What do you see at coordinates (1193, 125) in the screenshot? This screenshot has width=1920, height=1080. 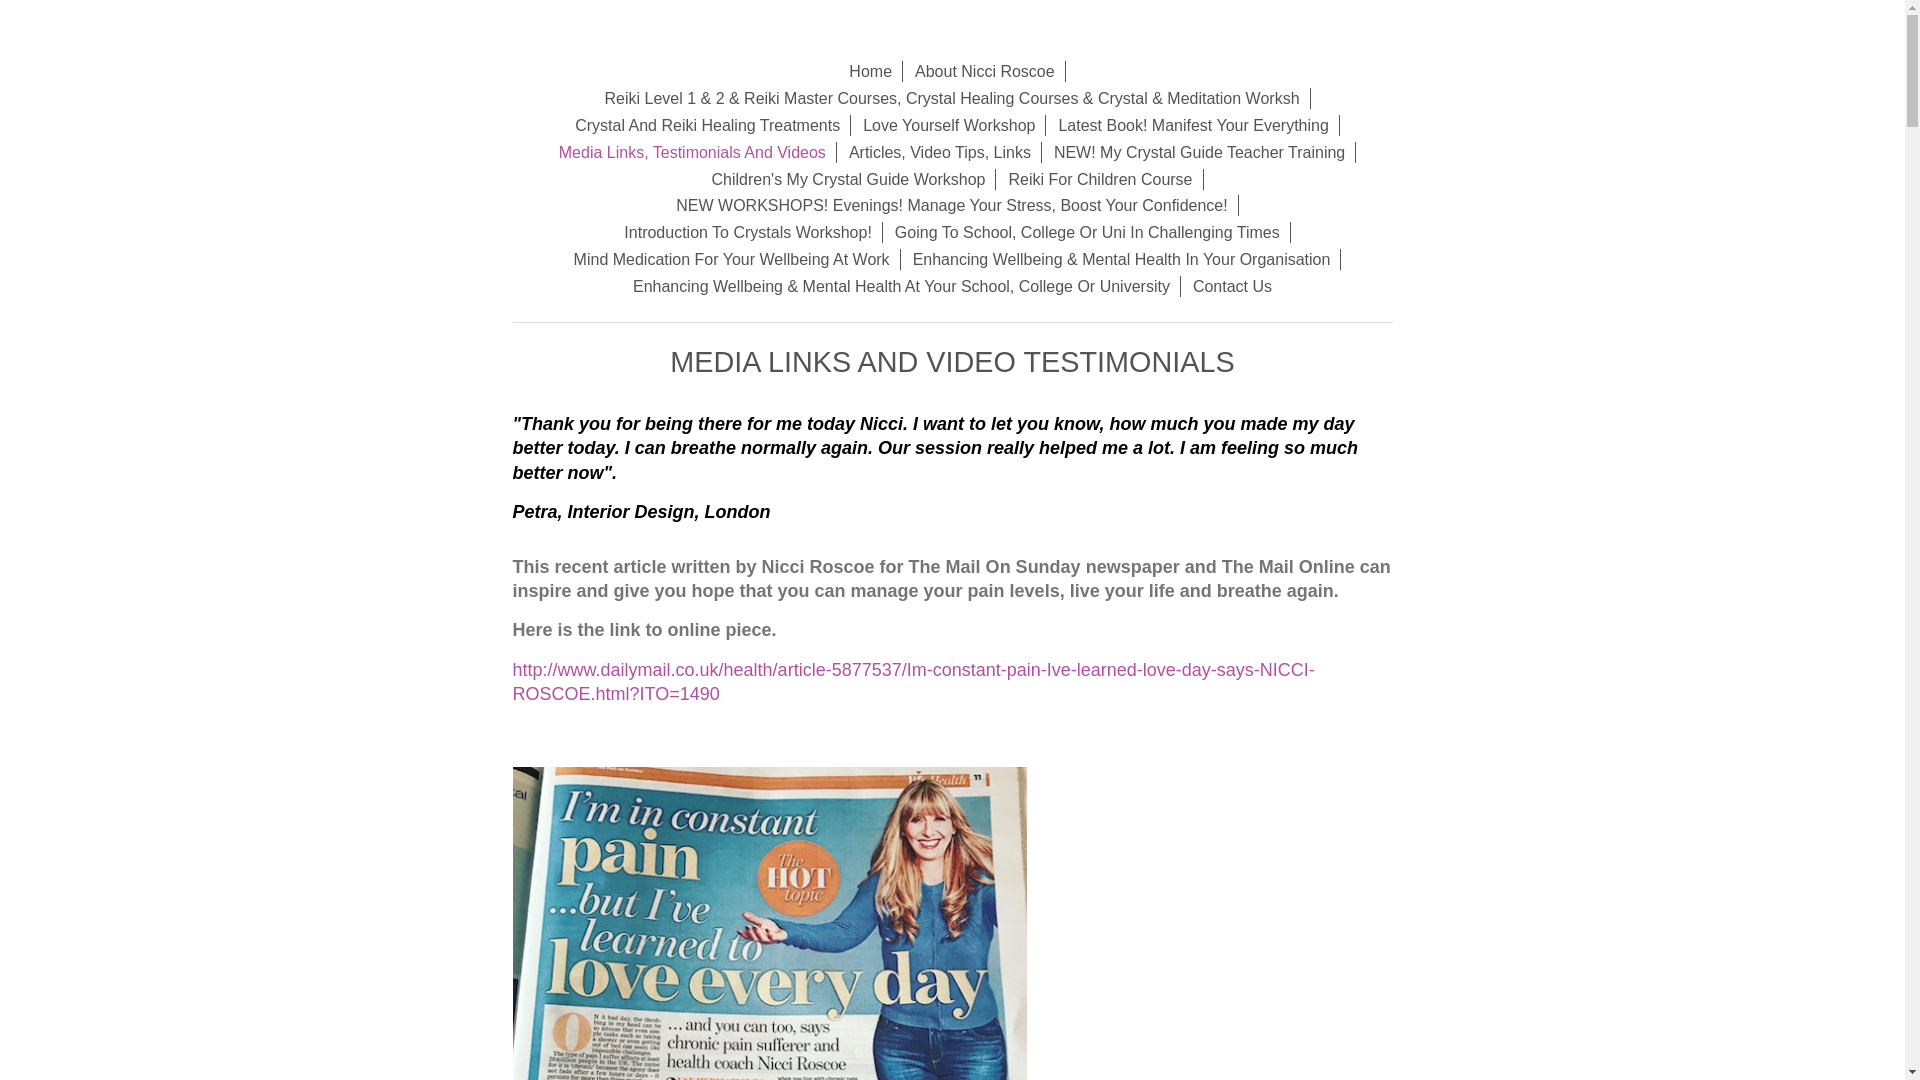 I see `Latest Book! Manifest Your Everything` at bounding box center [1193, 125].